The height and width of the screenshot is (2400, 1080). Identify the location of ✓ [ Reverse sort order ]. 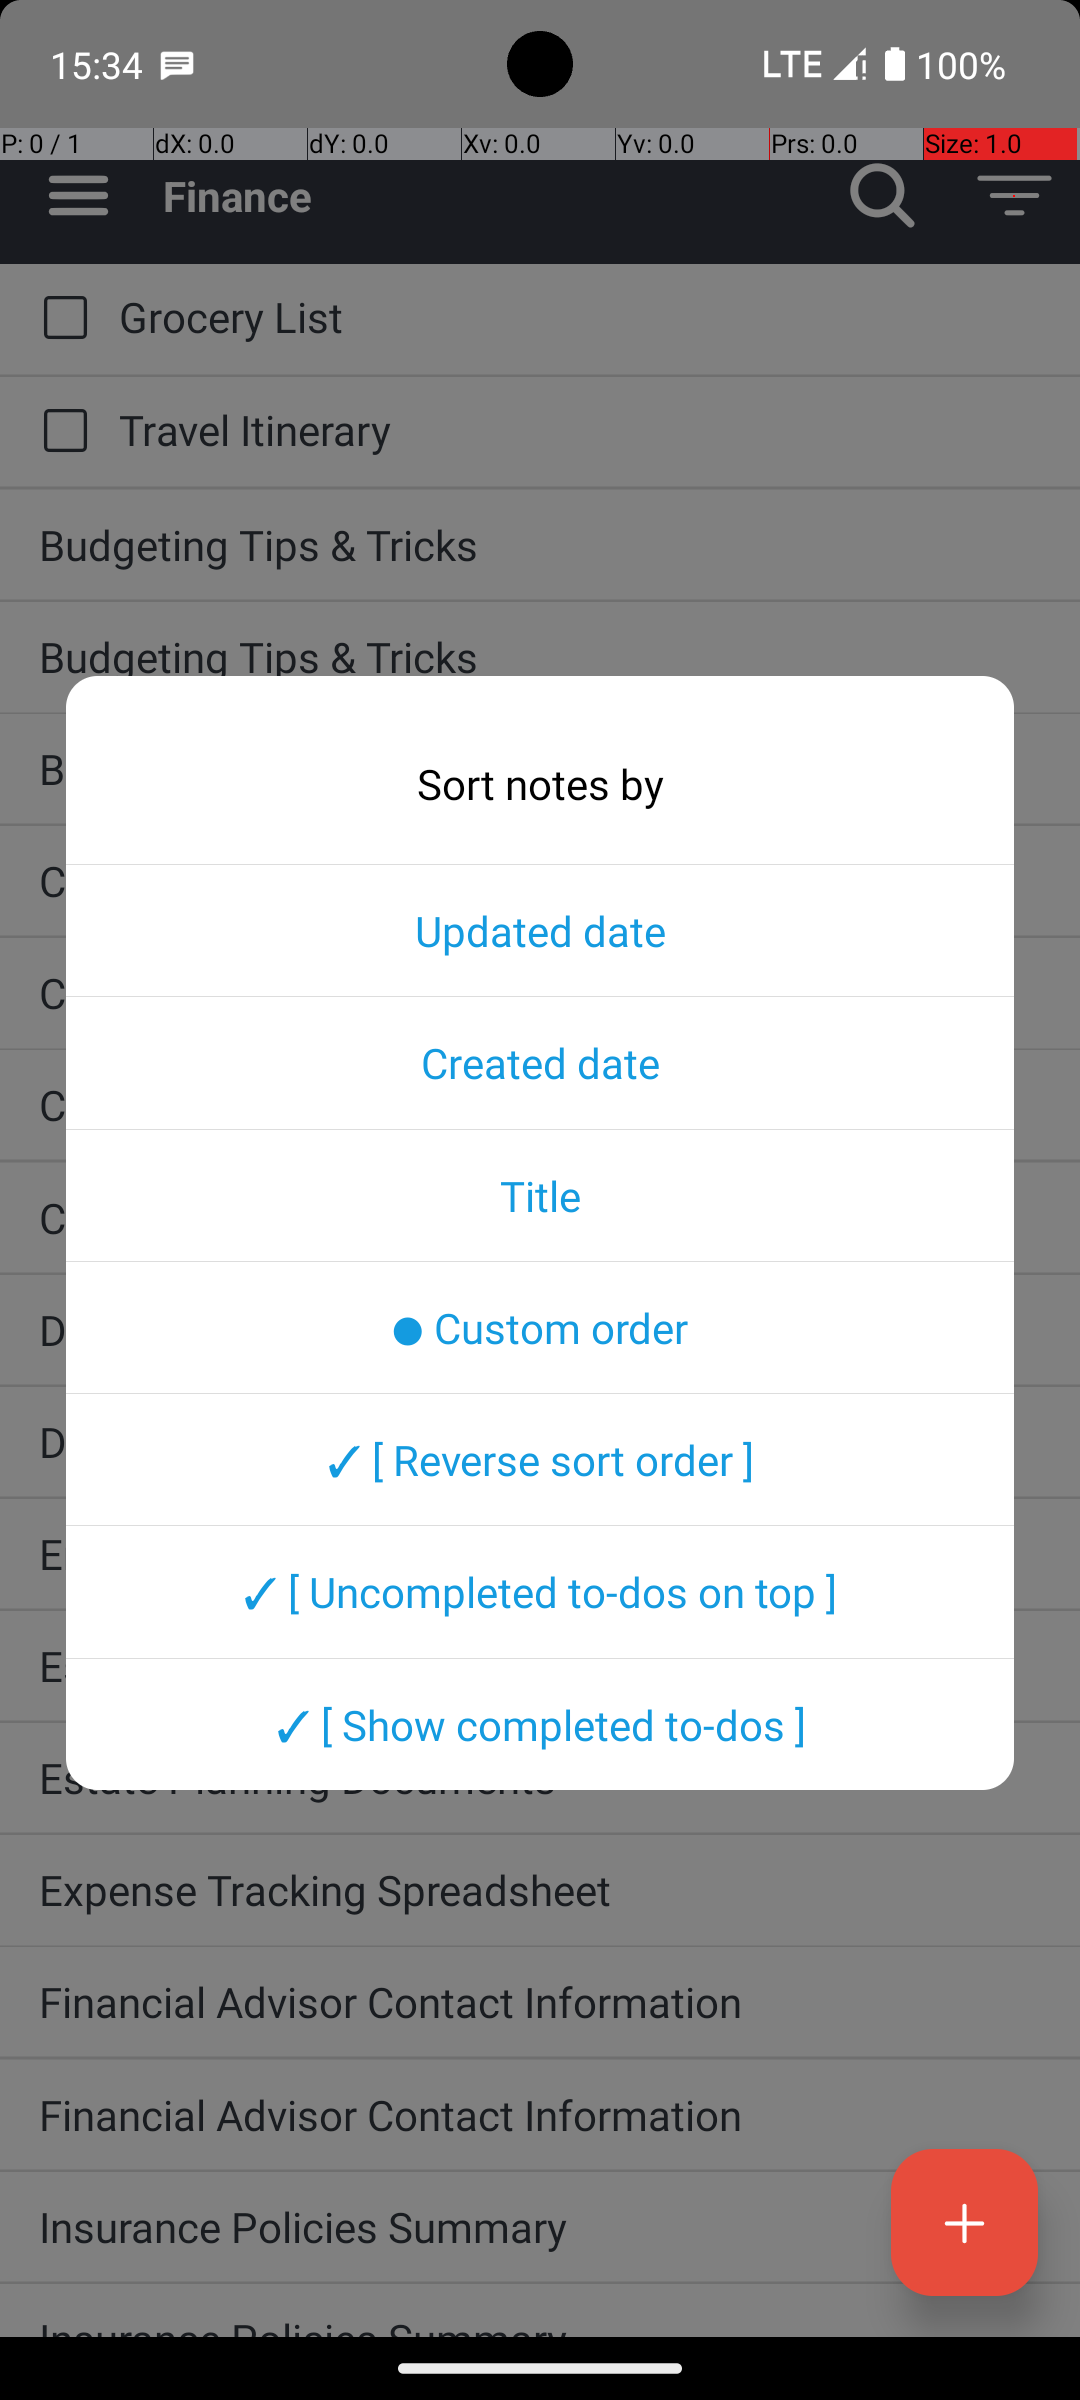
(540, 1459).